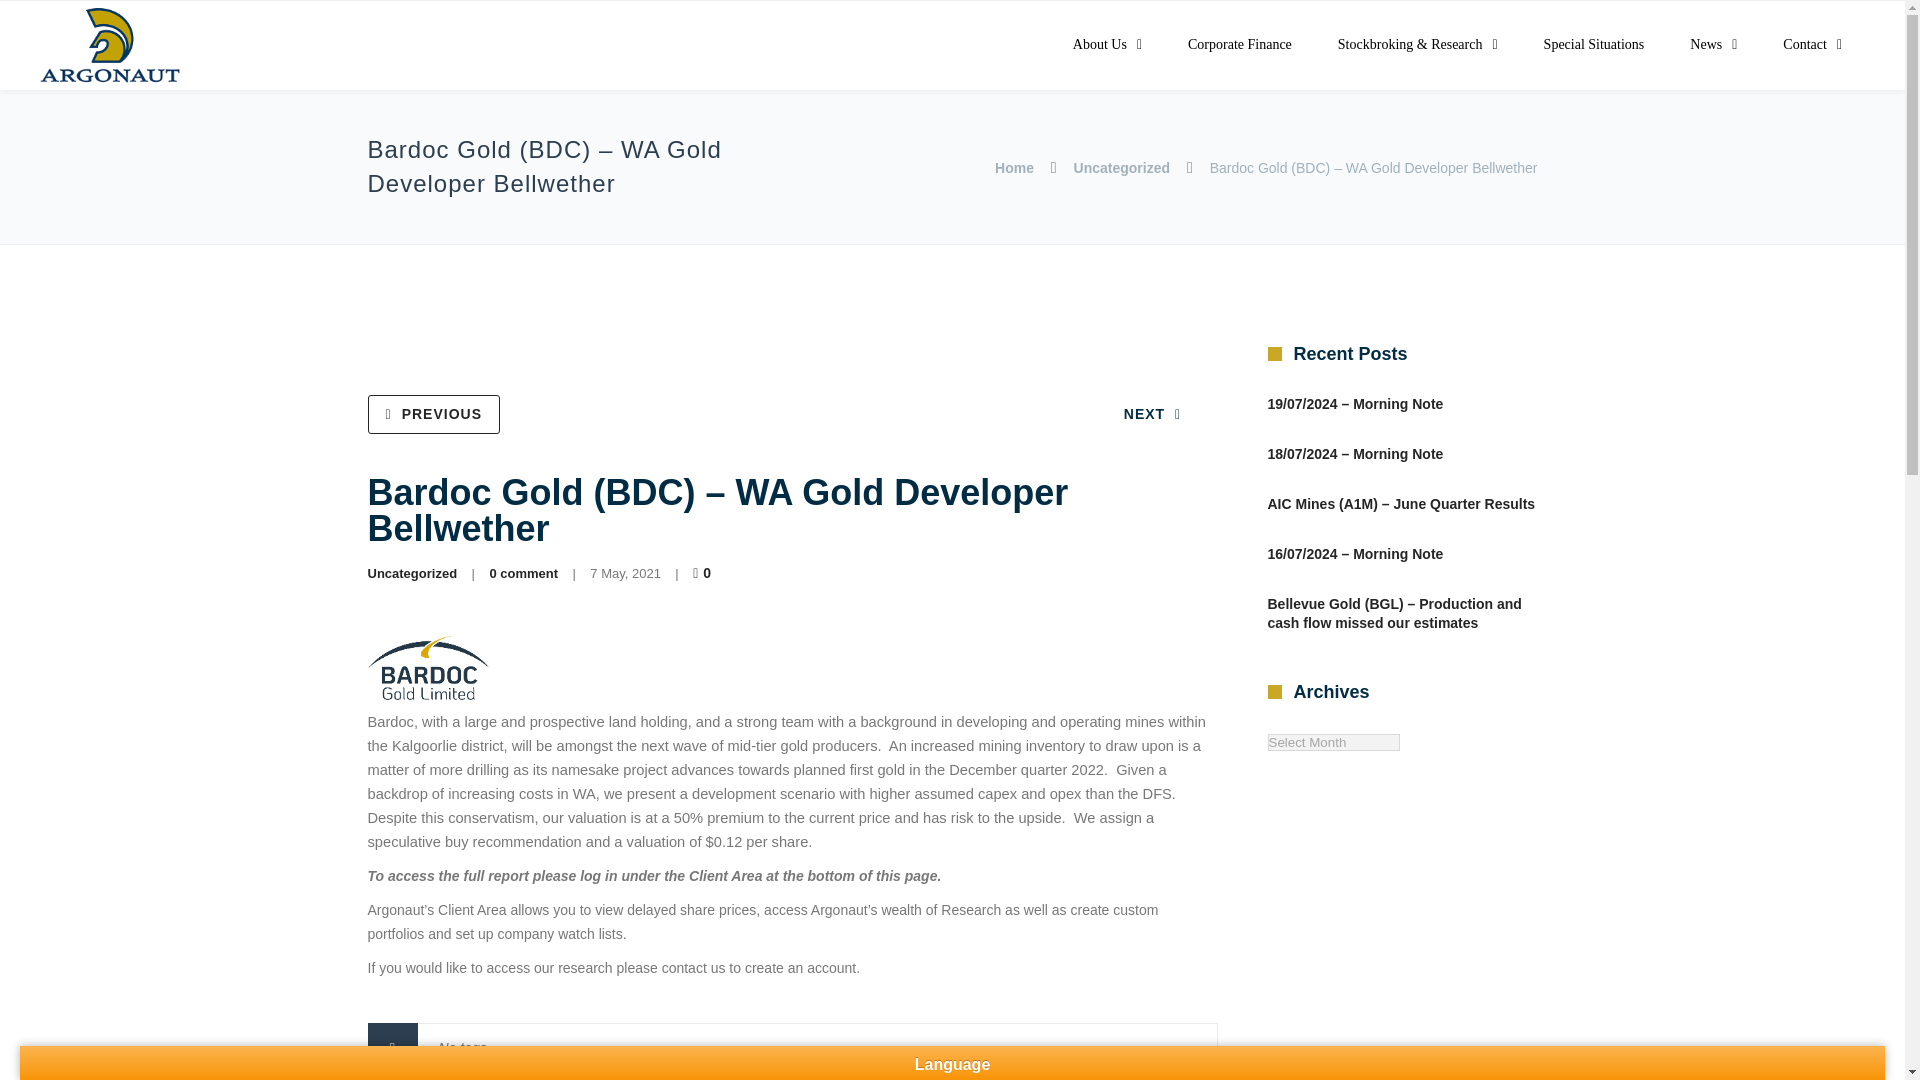 This screenshot has width=1920, height=1080. Describe the element at coordinates (1594, 45) in the screenshot. I see `Special Situations` at that location.